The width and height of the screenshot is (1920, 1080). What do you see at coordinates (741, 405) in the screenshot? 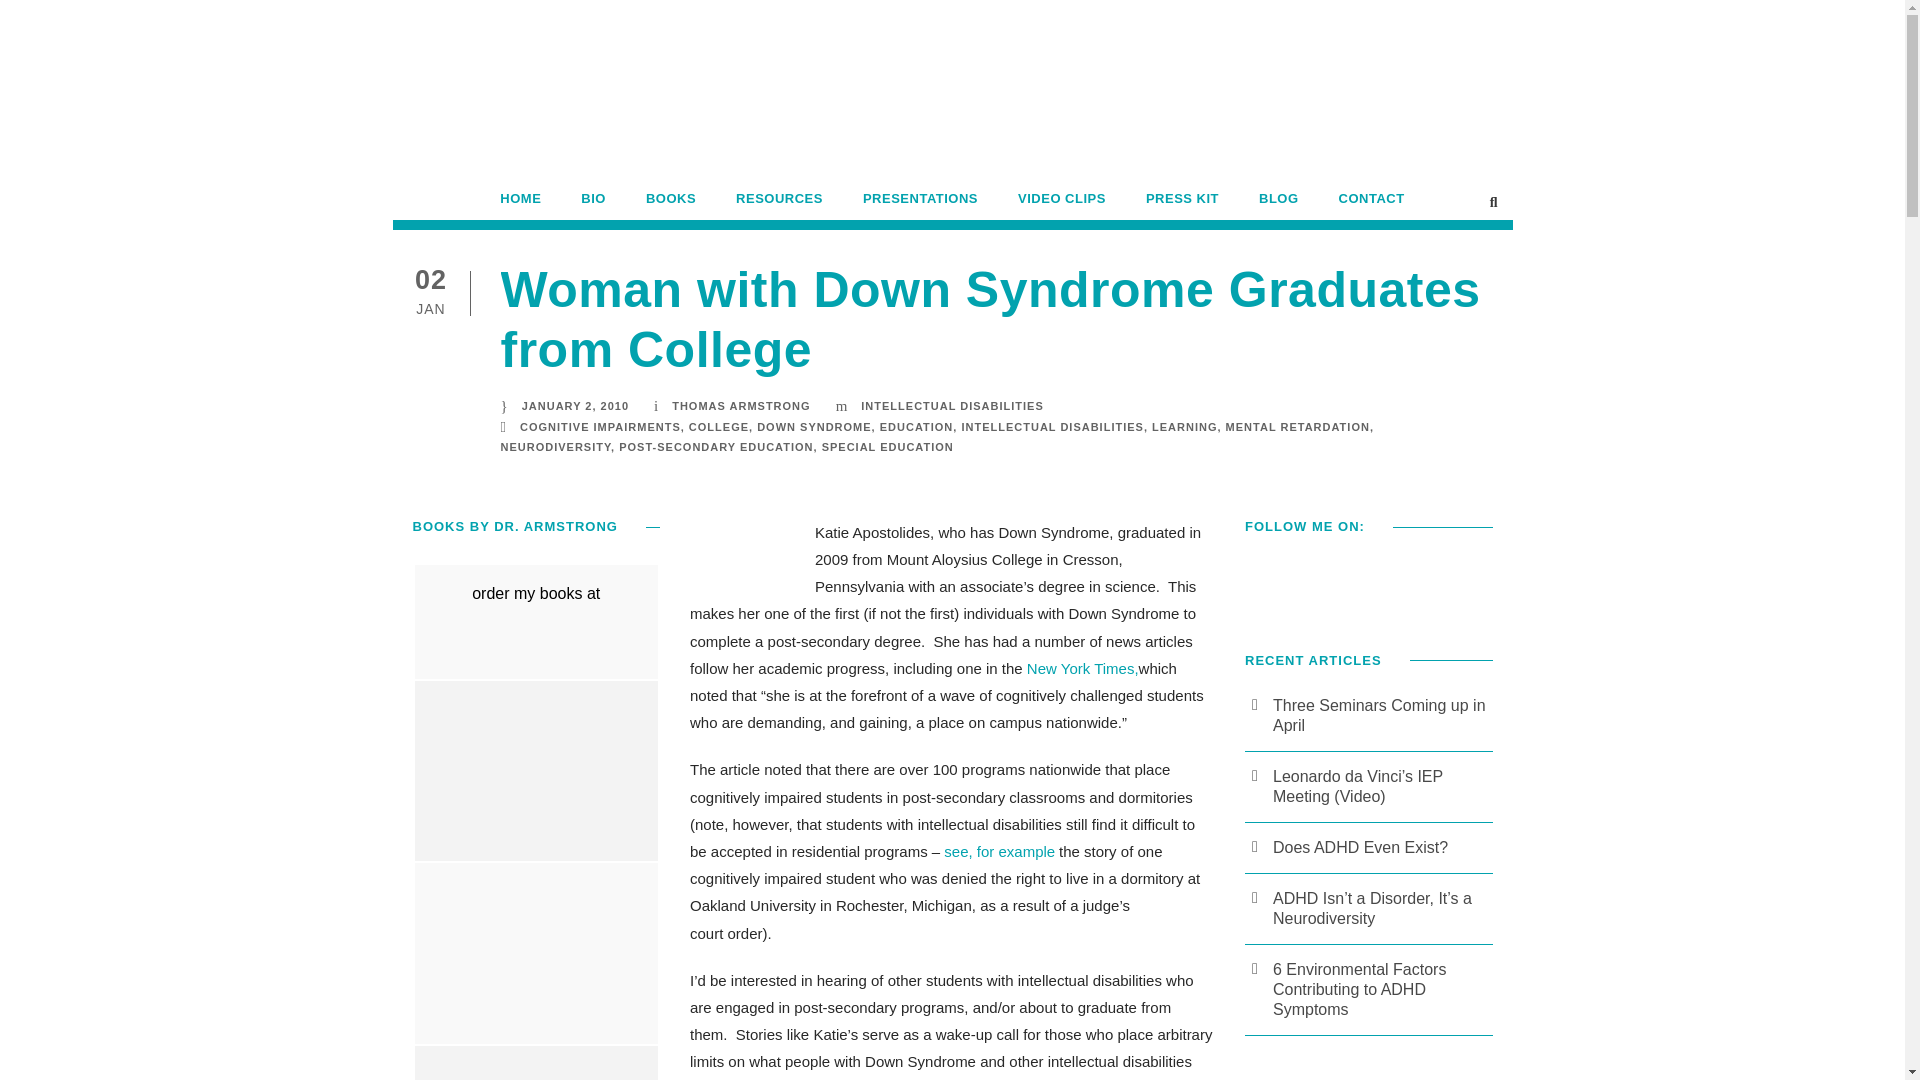
I see `THOMAS ARMSTRONG` at bounding box center [741, 405].